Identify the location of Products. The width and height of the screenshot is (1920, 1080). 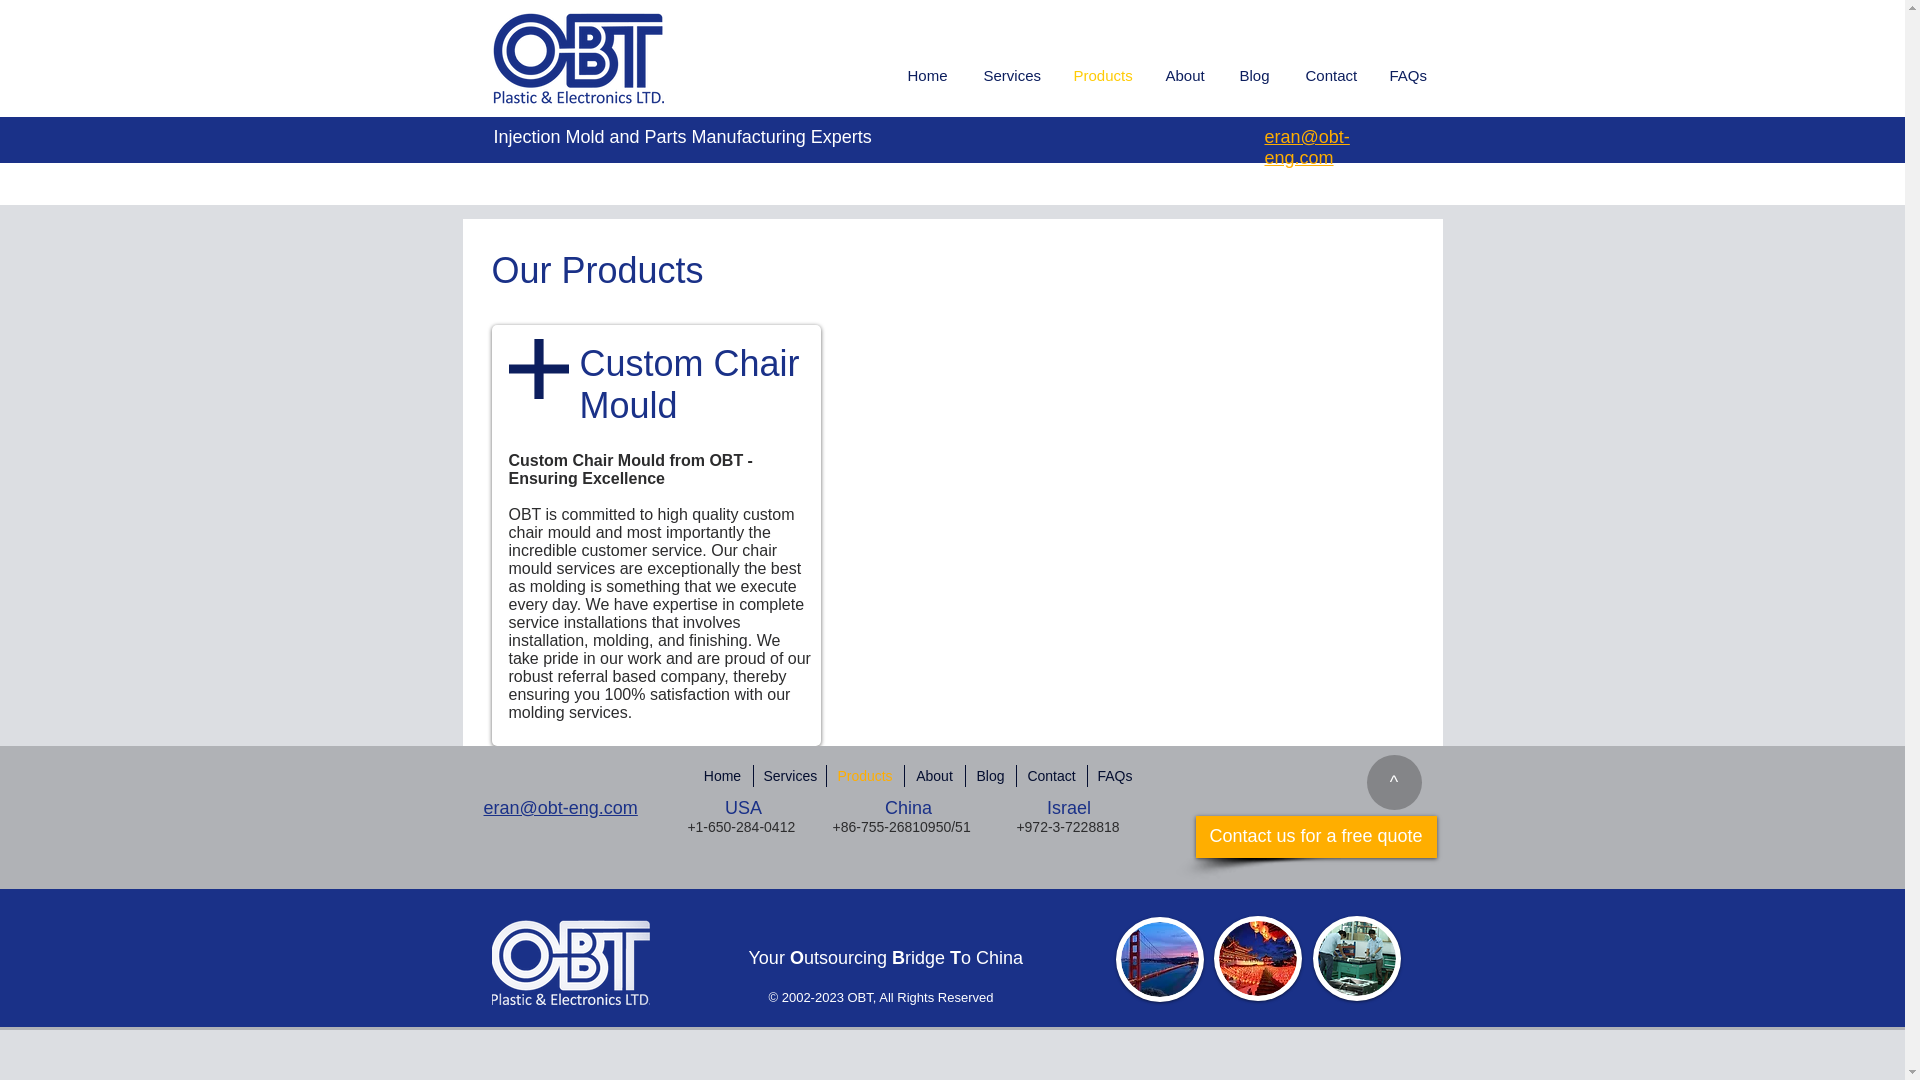
(864, 776).